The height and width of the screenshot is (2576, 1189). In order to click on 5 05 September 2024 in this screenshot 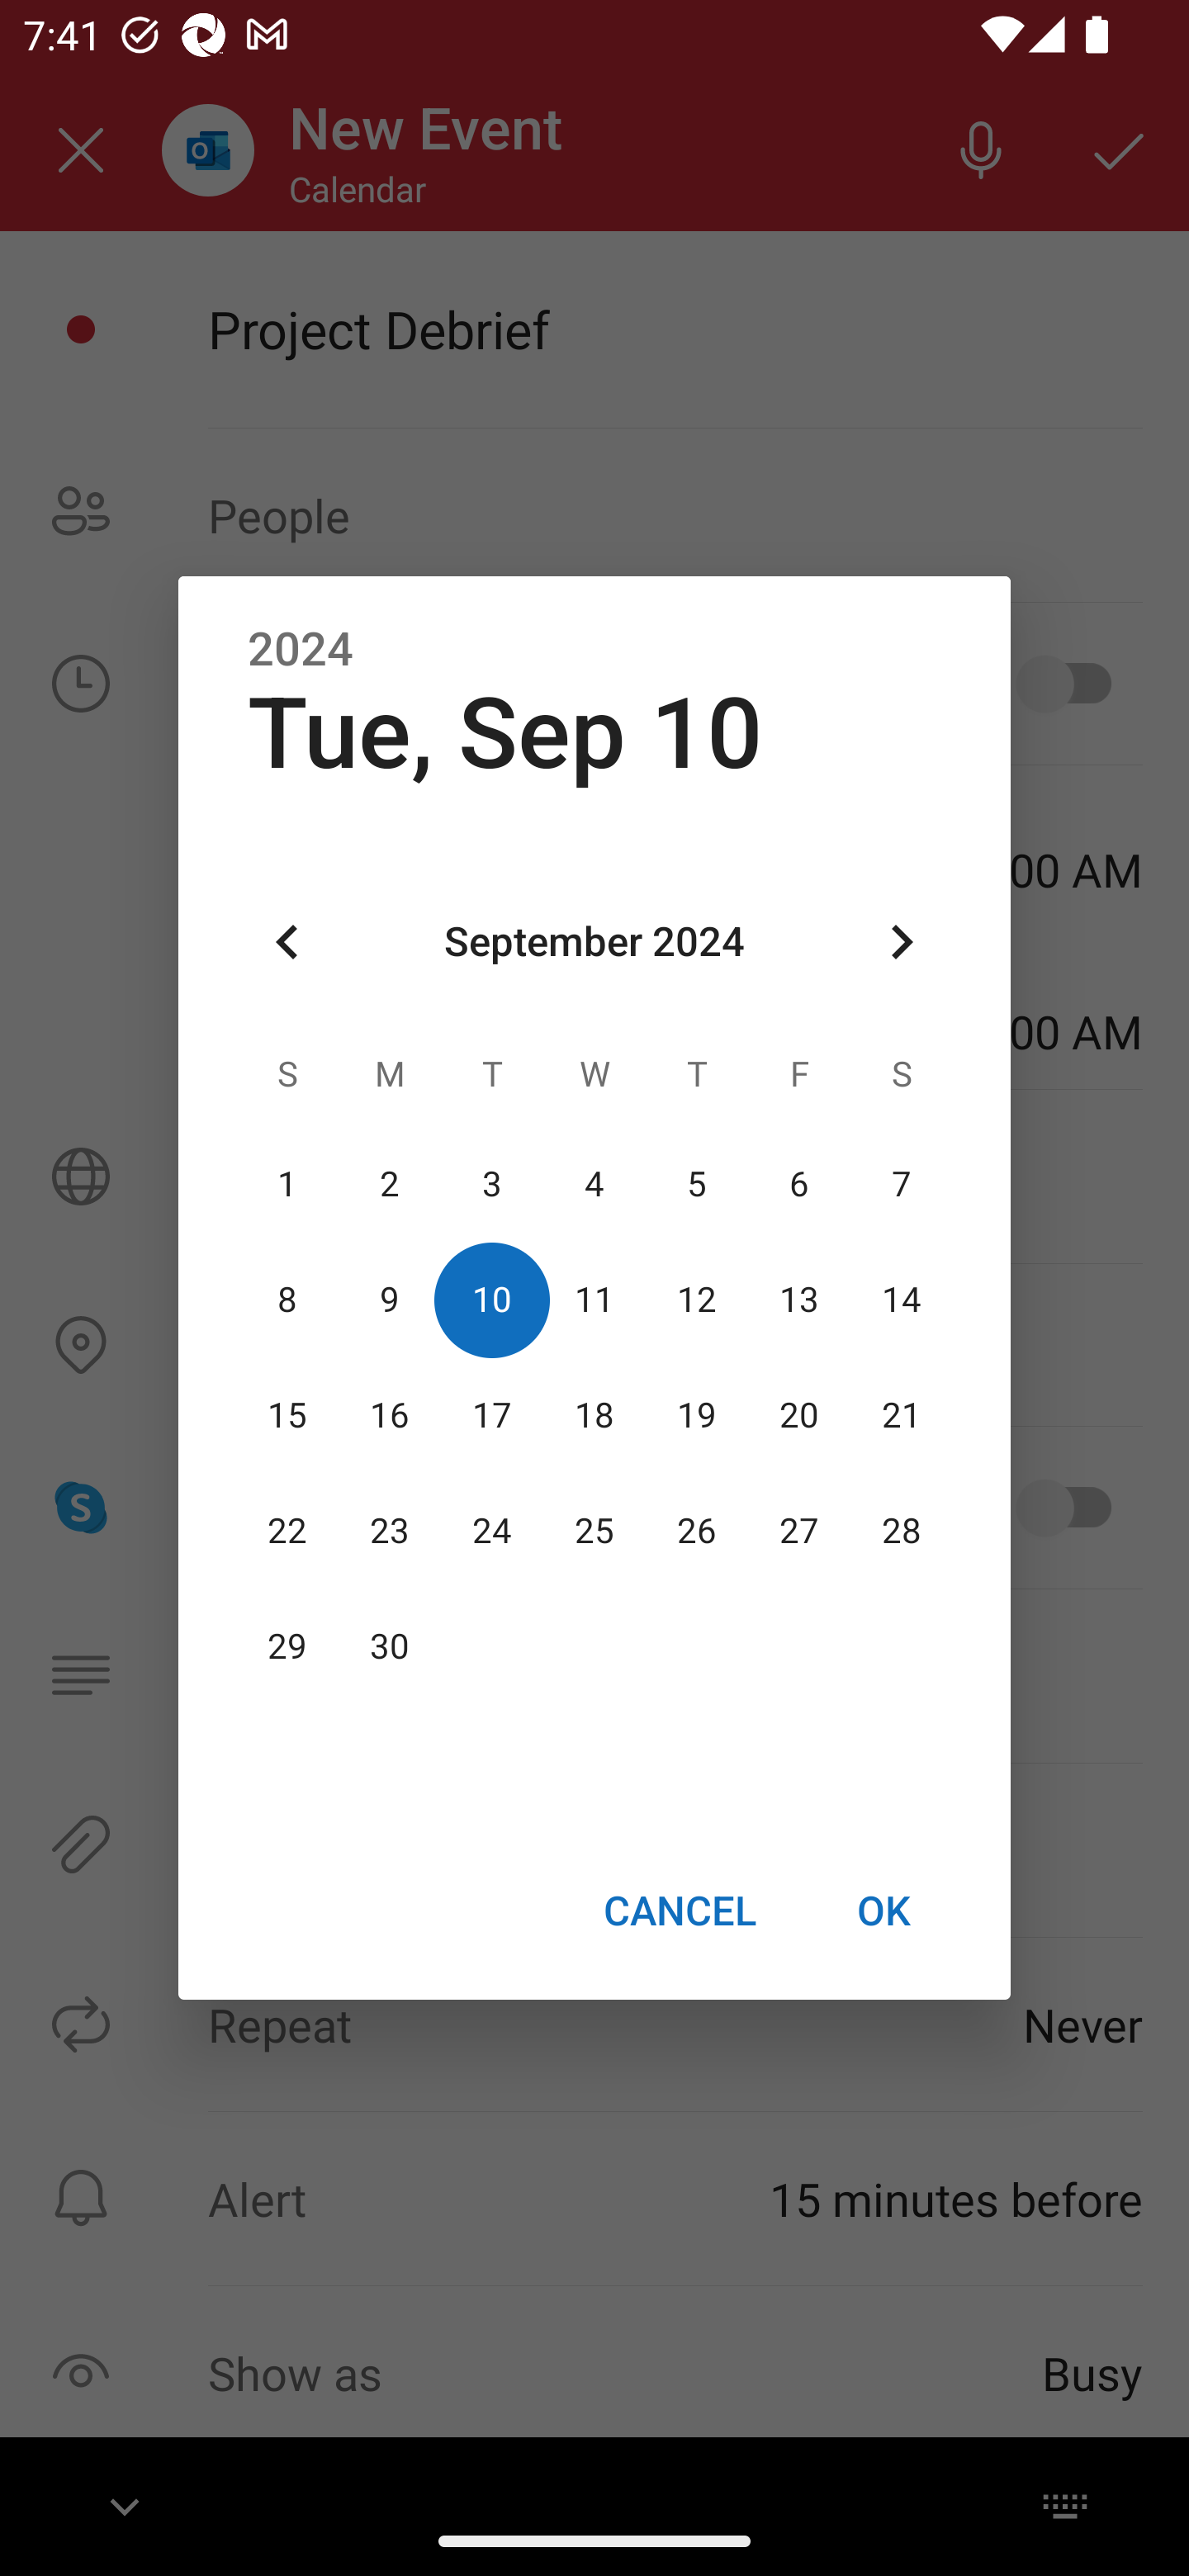, I will do `click(696, 1184)`.